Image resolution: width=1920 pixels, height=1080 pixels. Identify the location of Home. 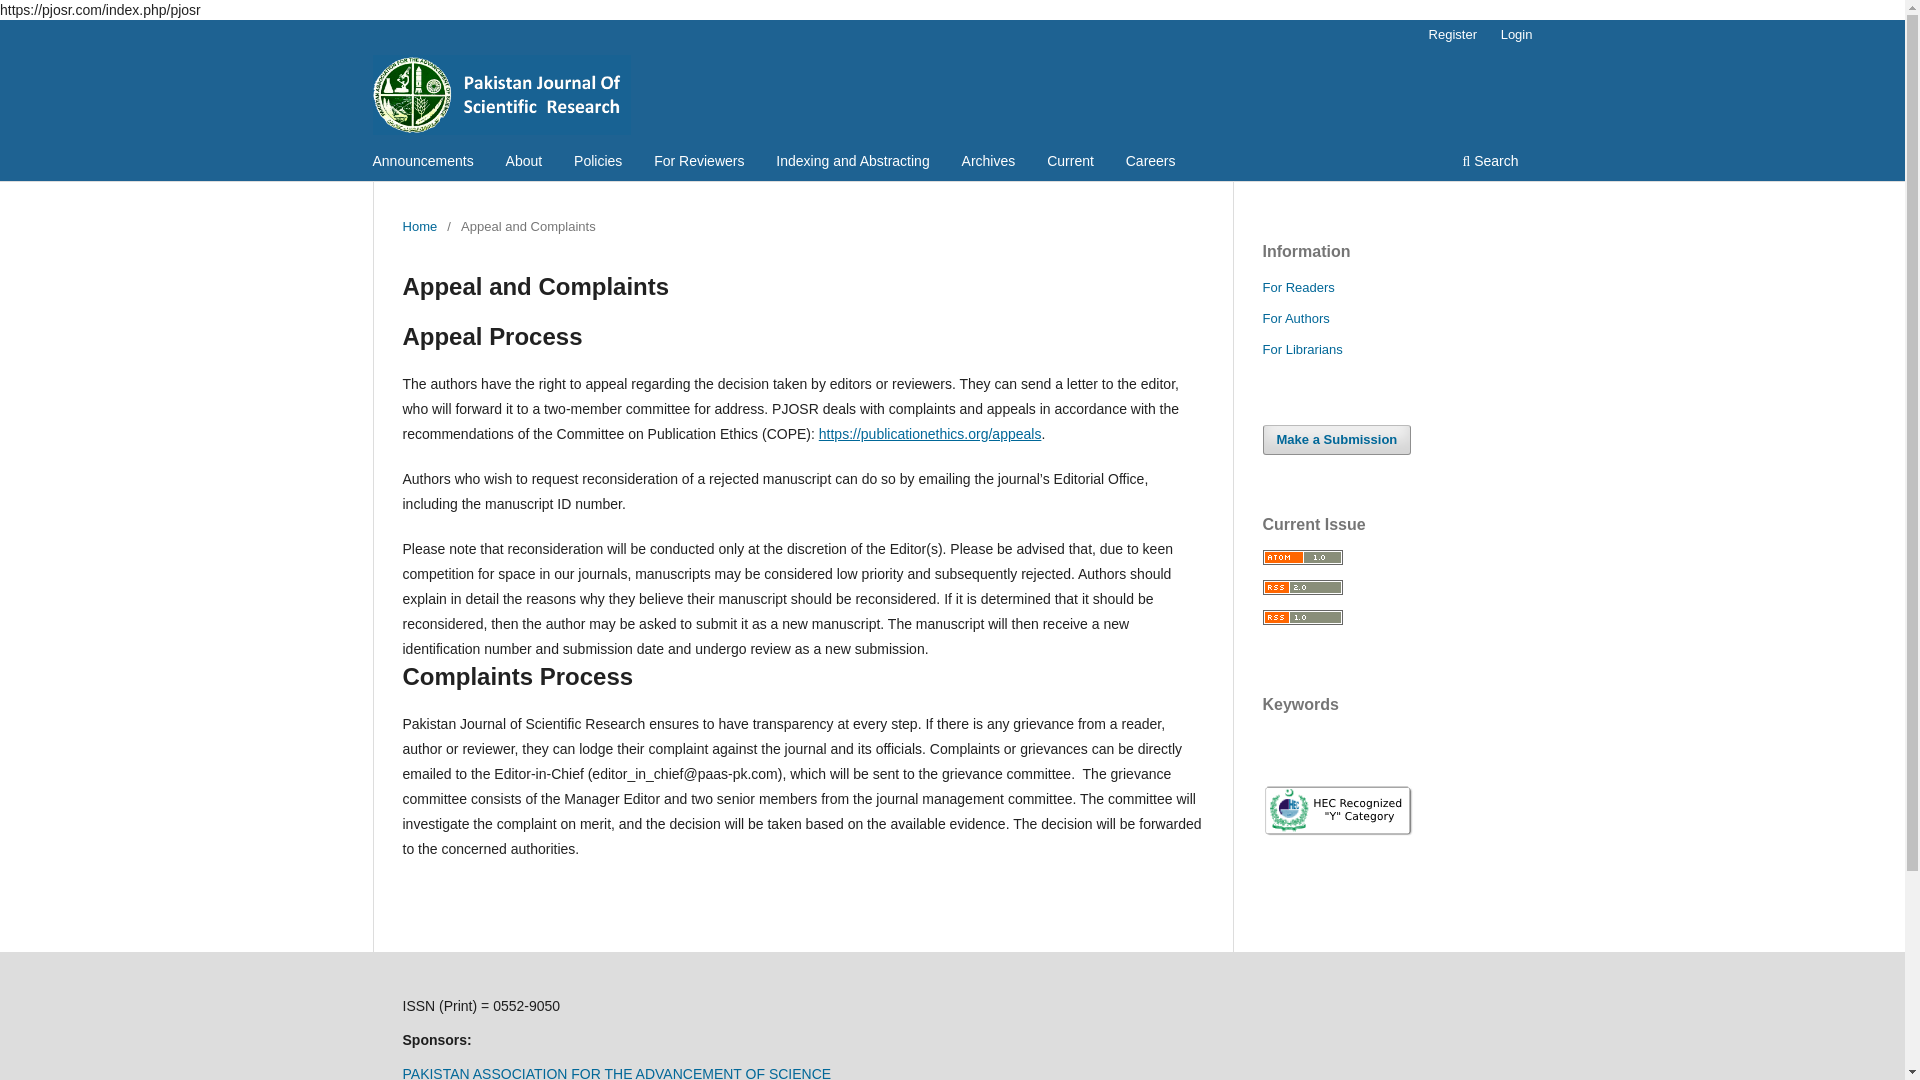
(419, 226).